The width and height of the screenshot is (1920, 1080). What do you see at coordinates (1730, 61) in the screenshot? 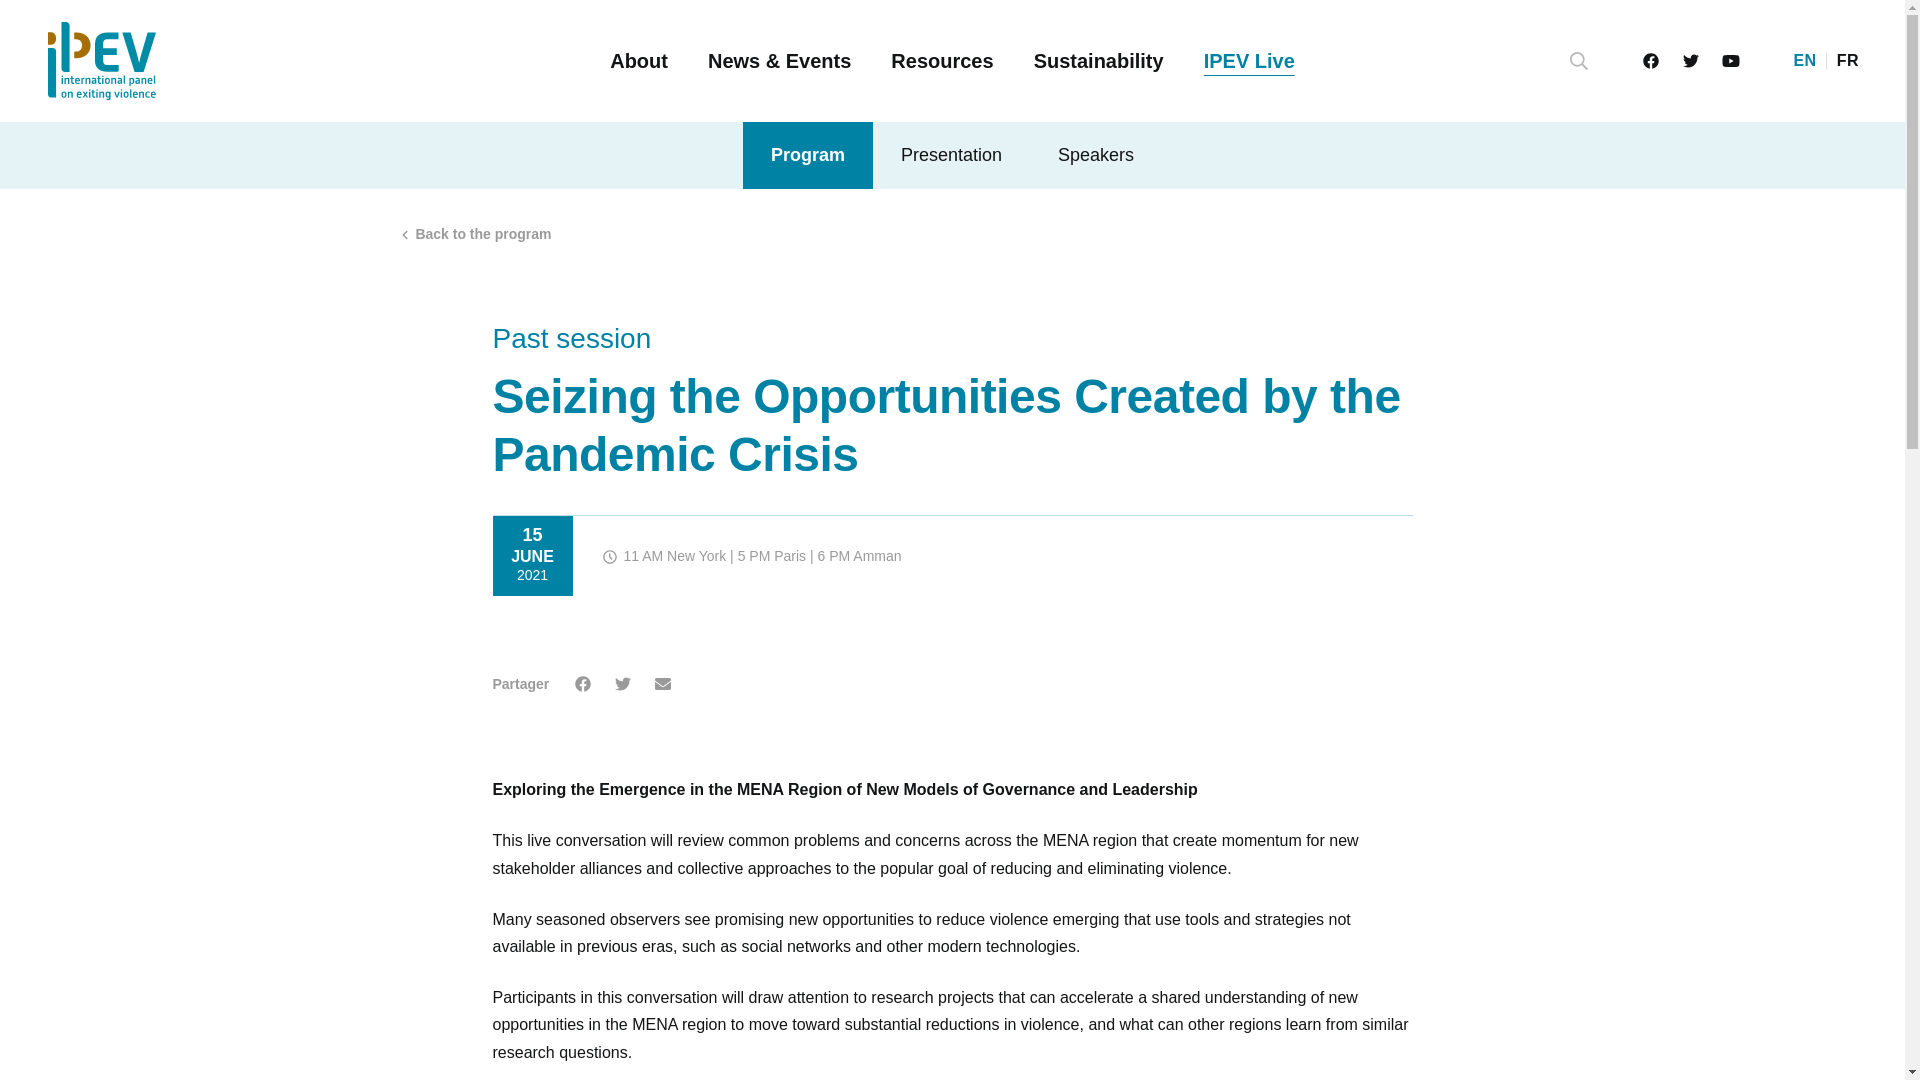
I see `Youtube` at bounding box center [1730, 61].